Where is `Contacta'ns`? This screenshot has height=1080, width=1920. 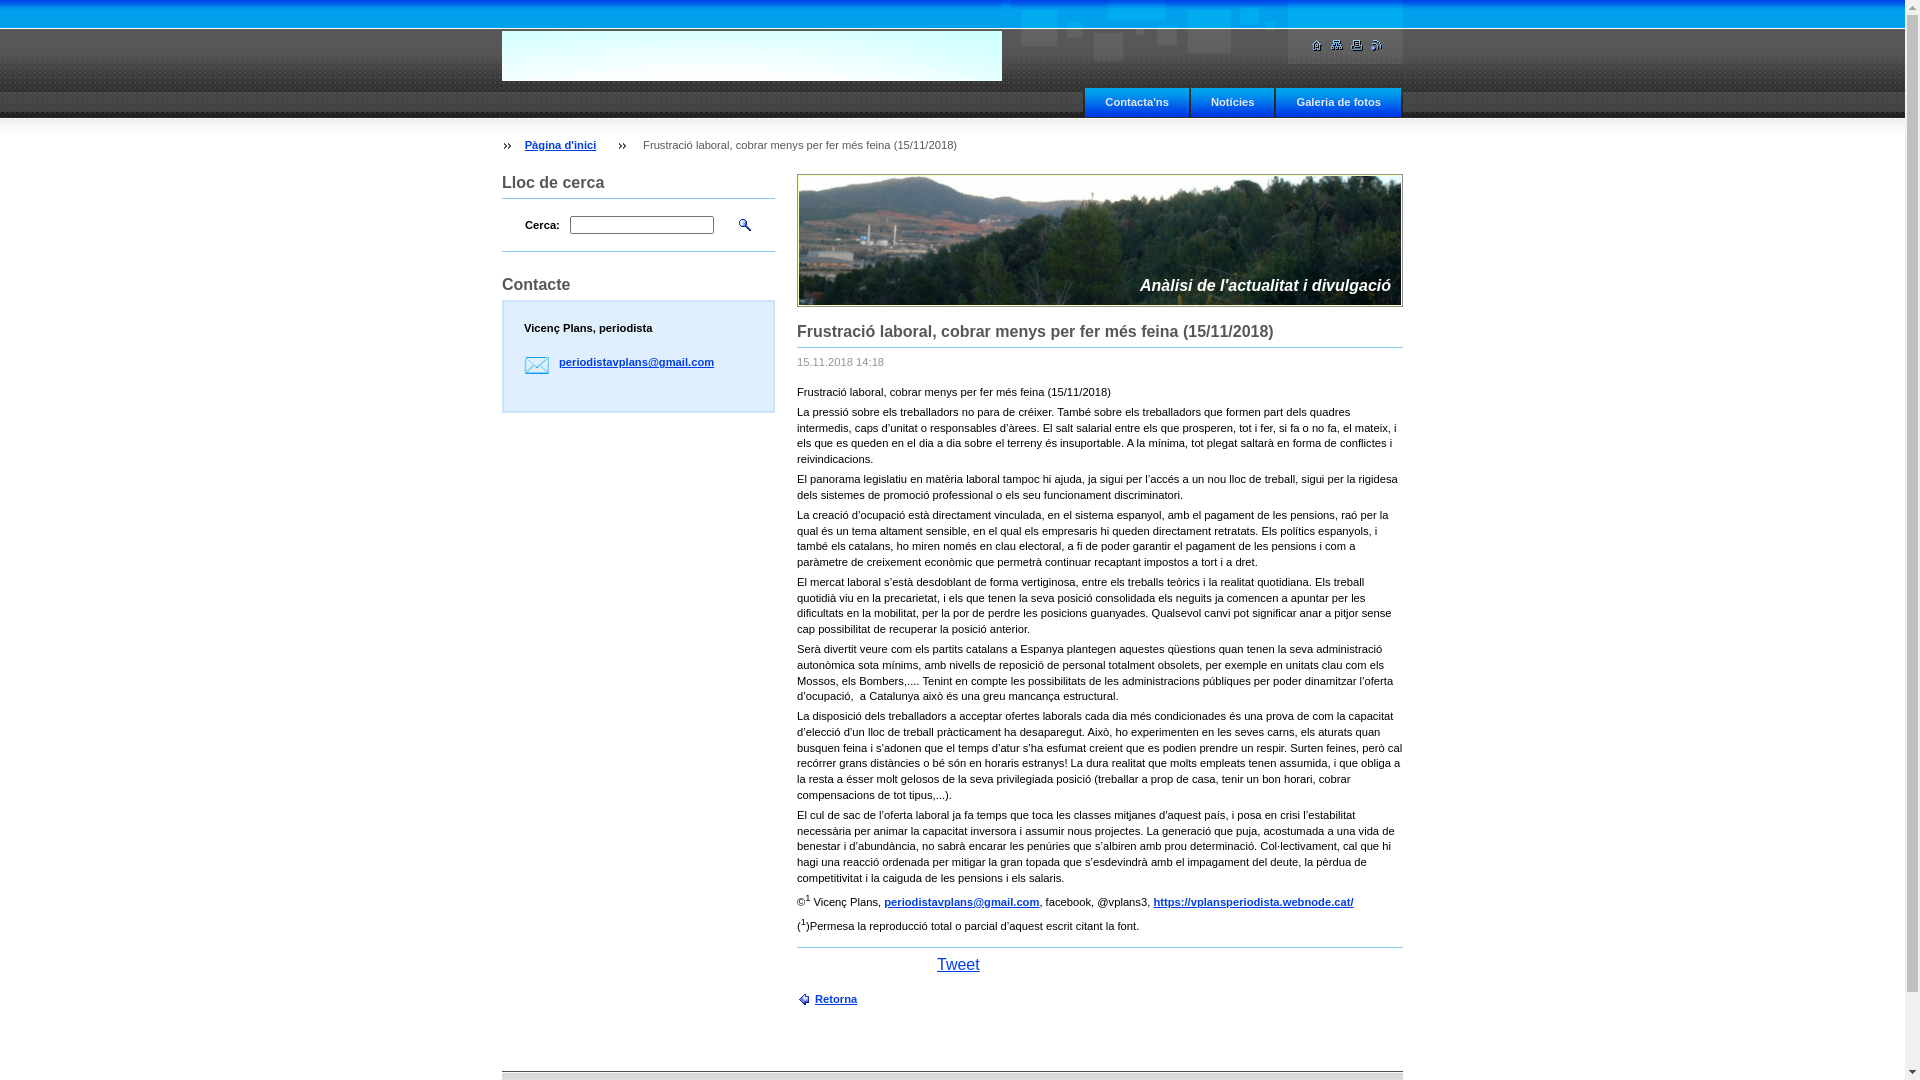
Contacta'ns is located at coordinates (1137, 100).